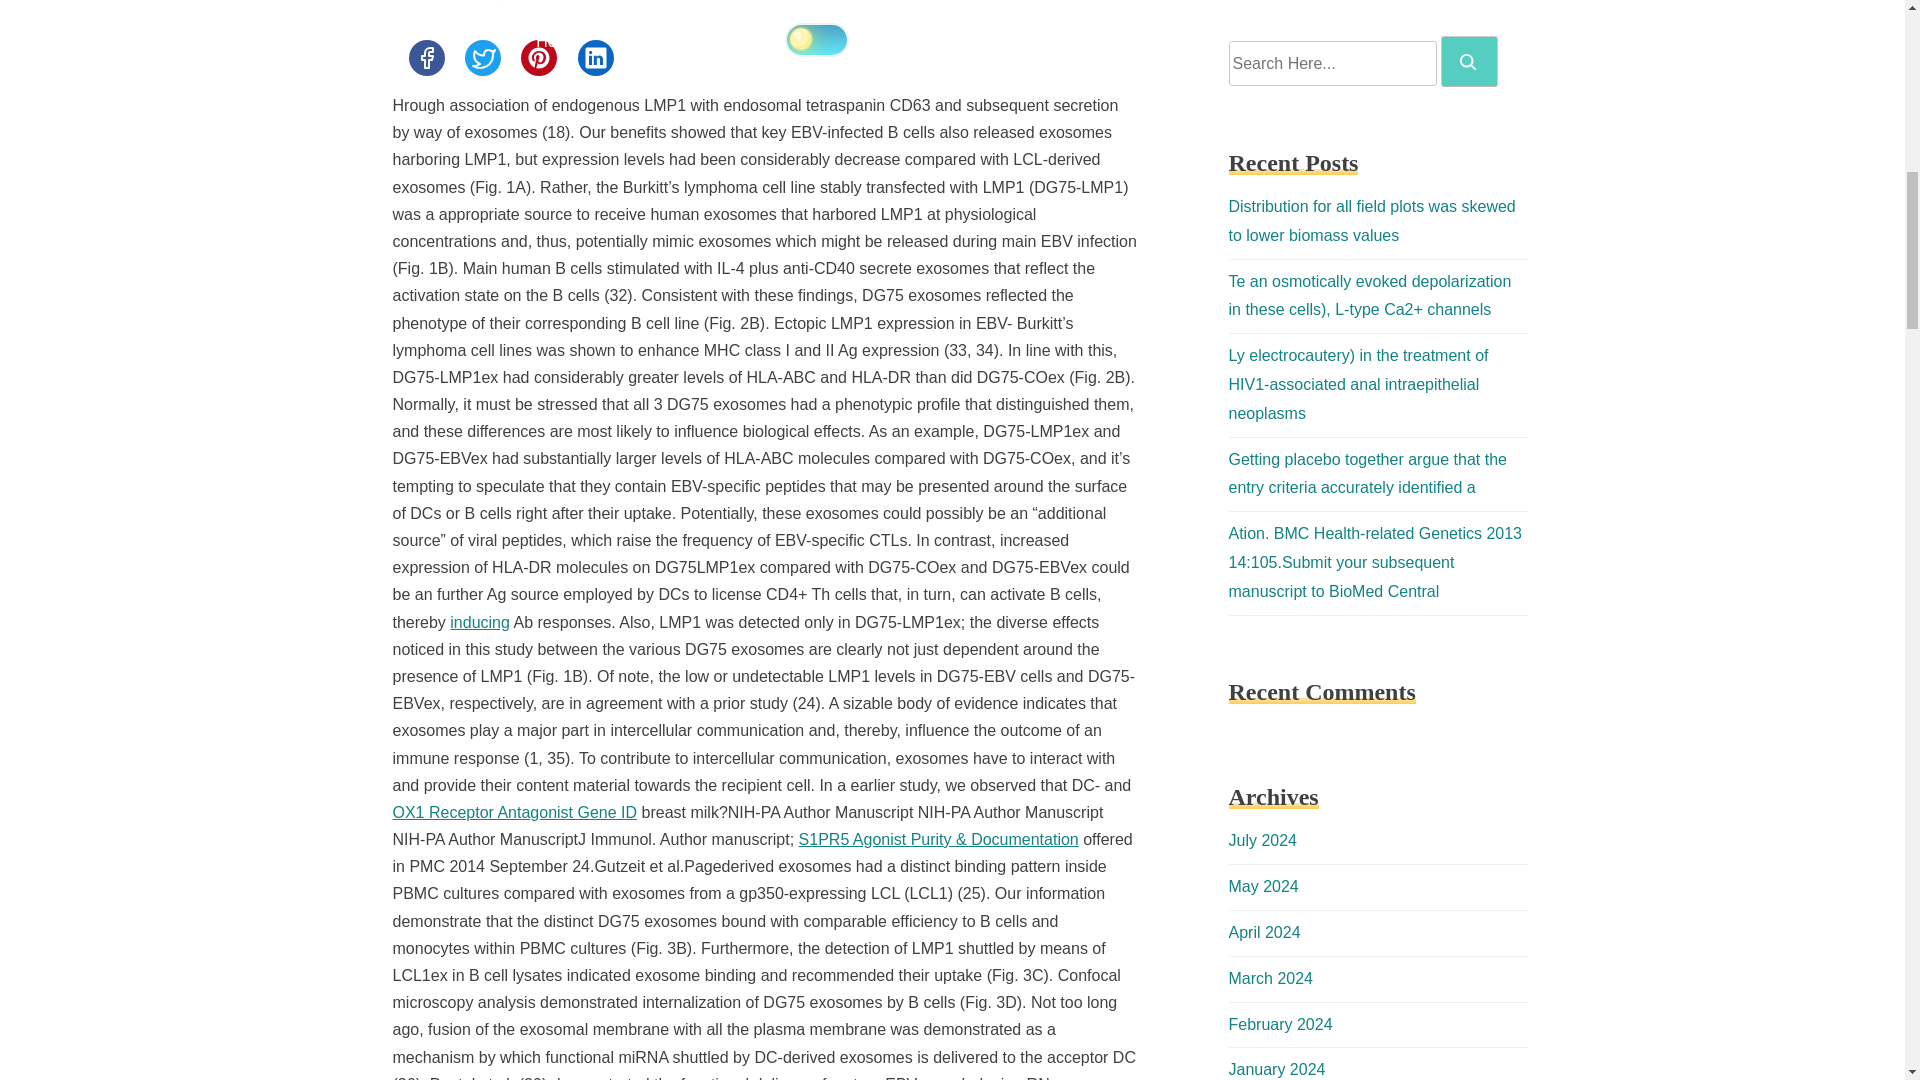 The height and width of the screenshot is (1080, 1920). Describe the element at coordinates (596, 57) in the screenshot. I see `Share this post on Linkedin` at that location.